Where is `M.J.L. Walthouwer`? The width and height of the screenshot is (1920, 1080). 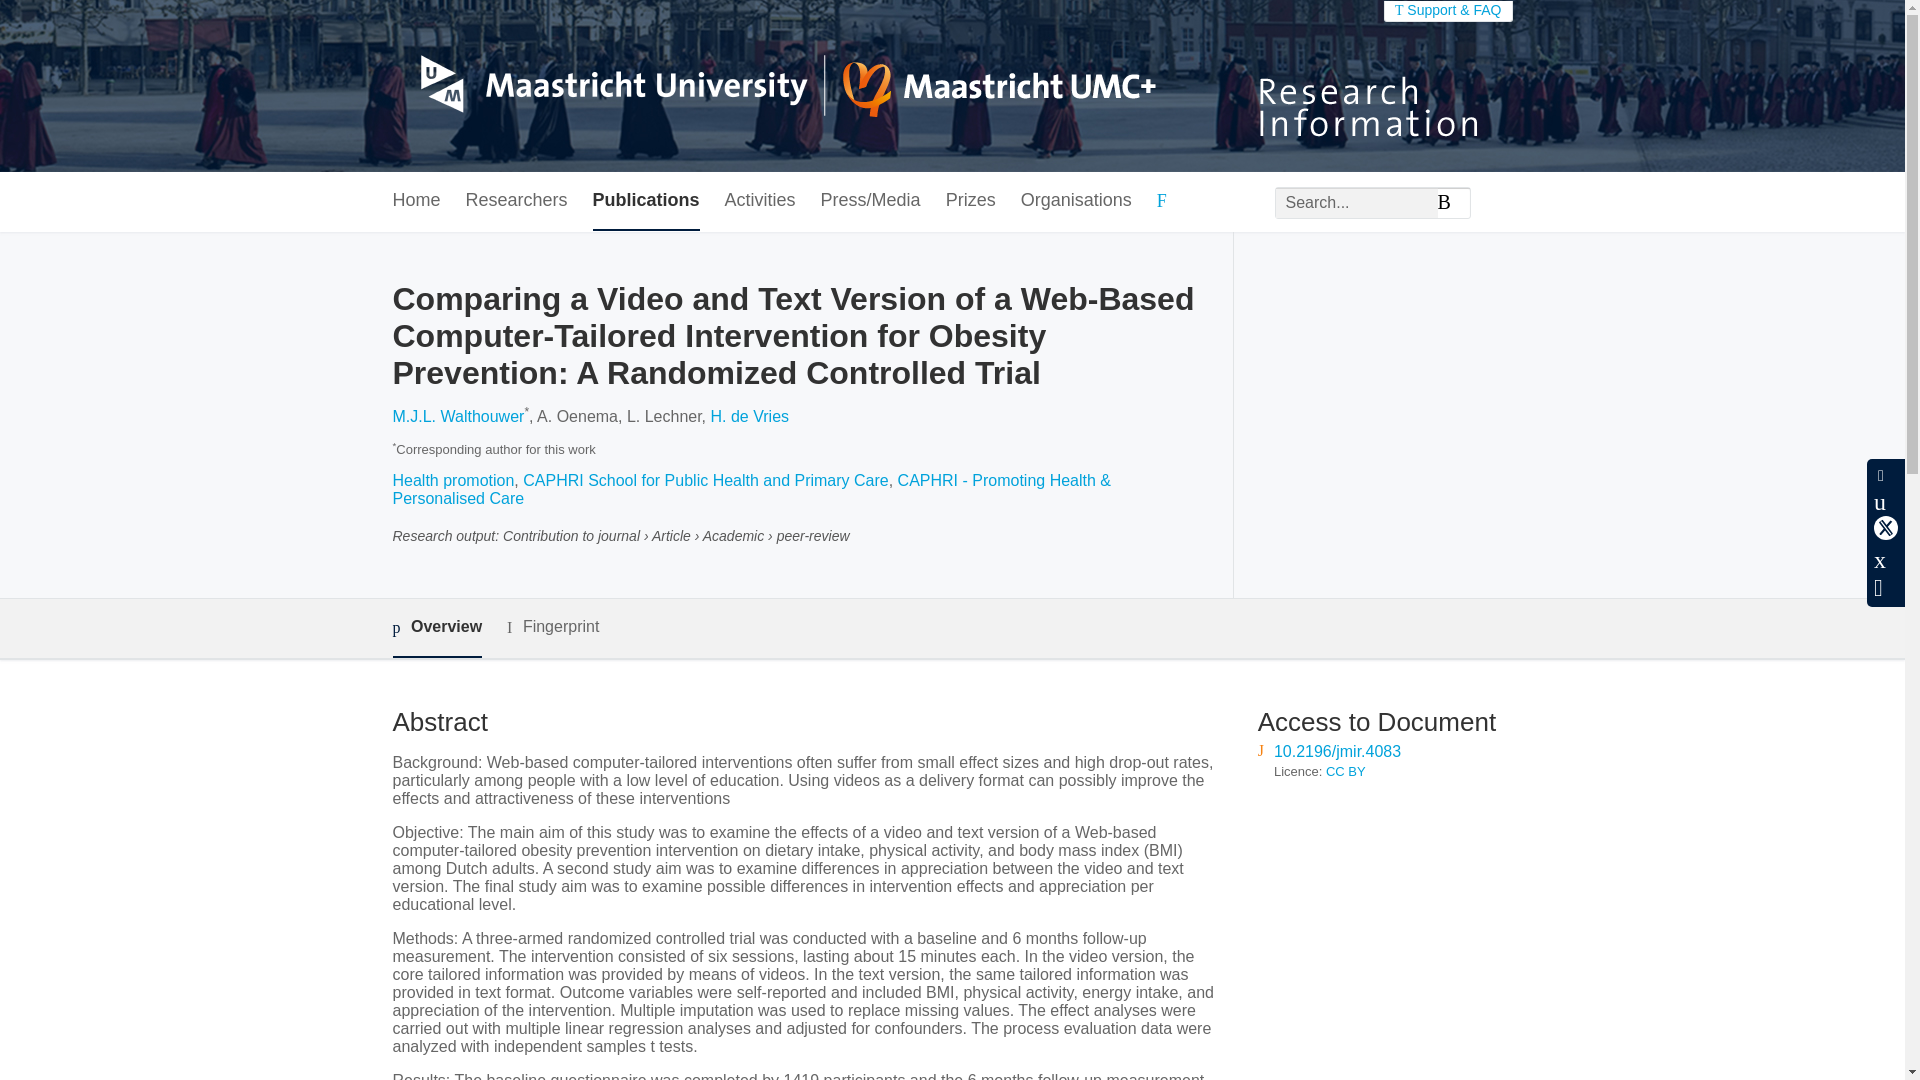
M.J.L. Walthouwer is located at coordinates (458, 416).